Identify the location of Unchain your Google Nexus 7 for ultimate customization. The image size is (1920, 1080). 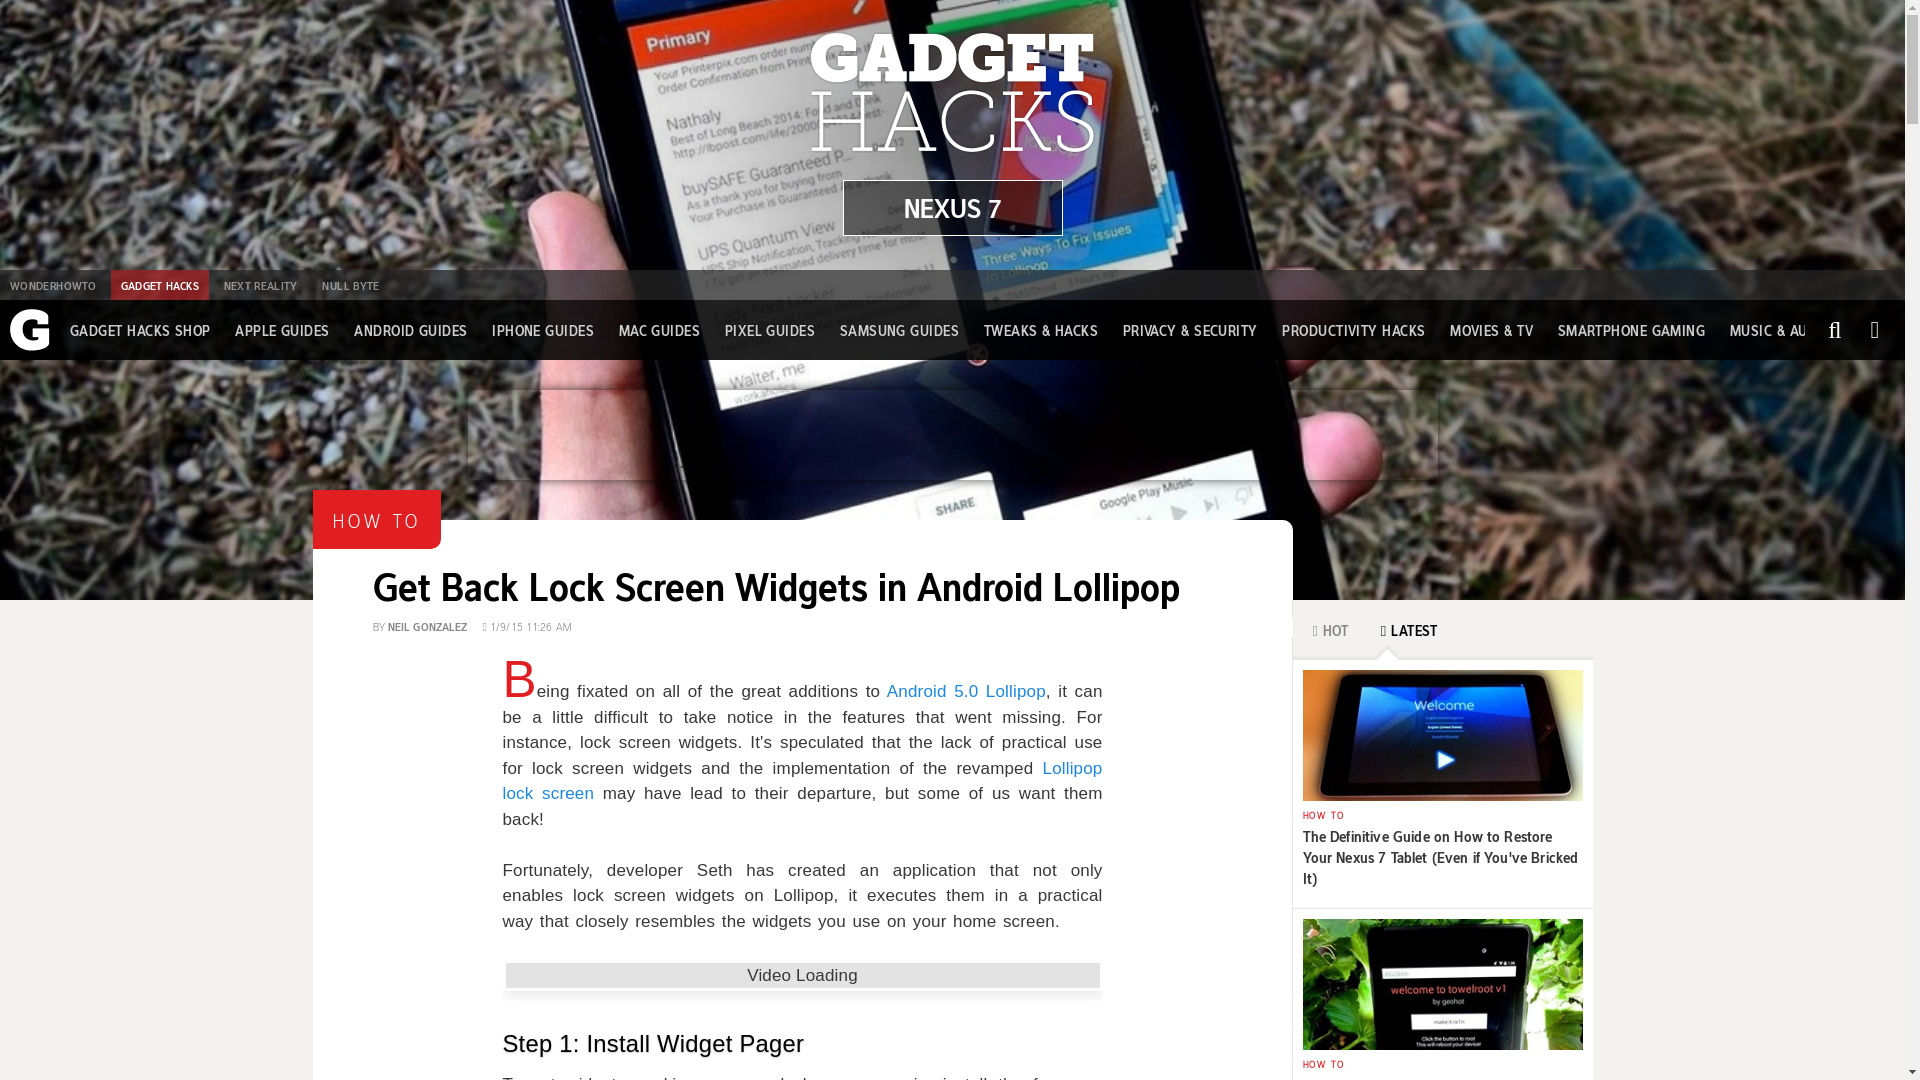
(952, 208).